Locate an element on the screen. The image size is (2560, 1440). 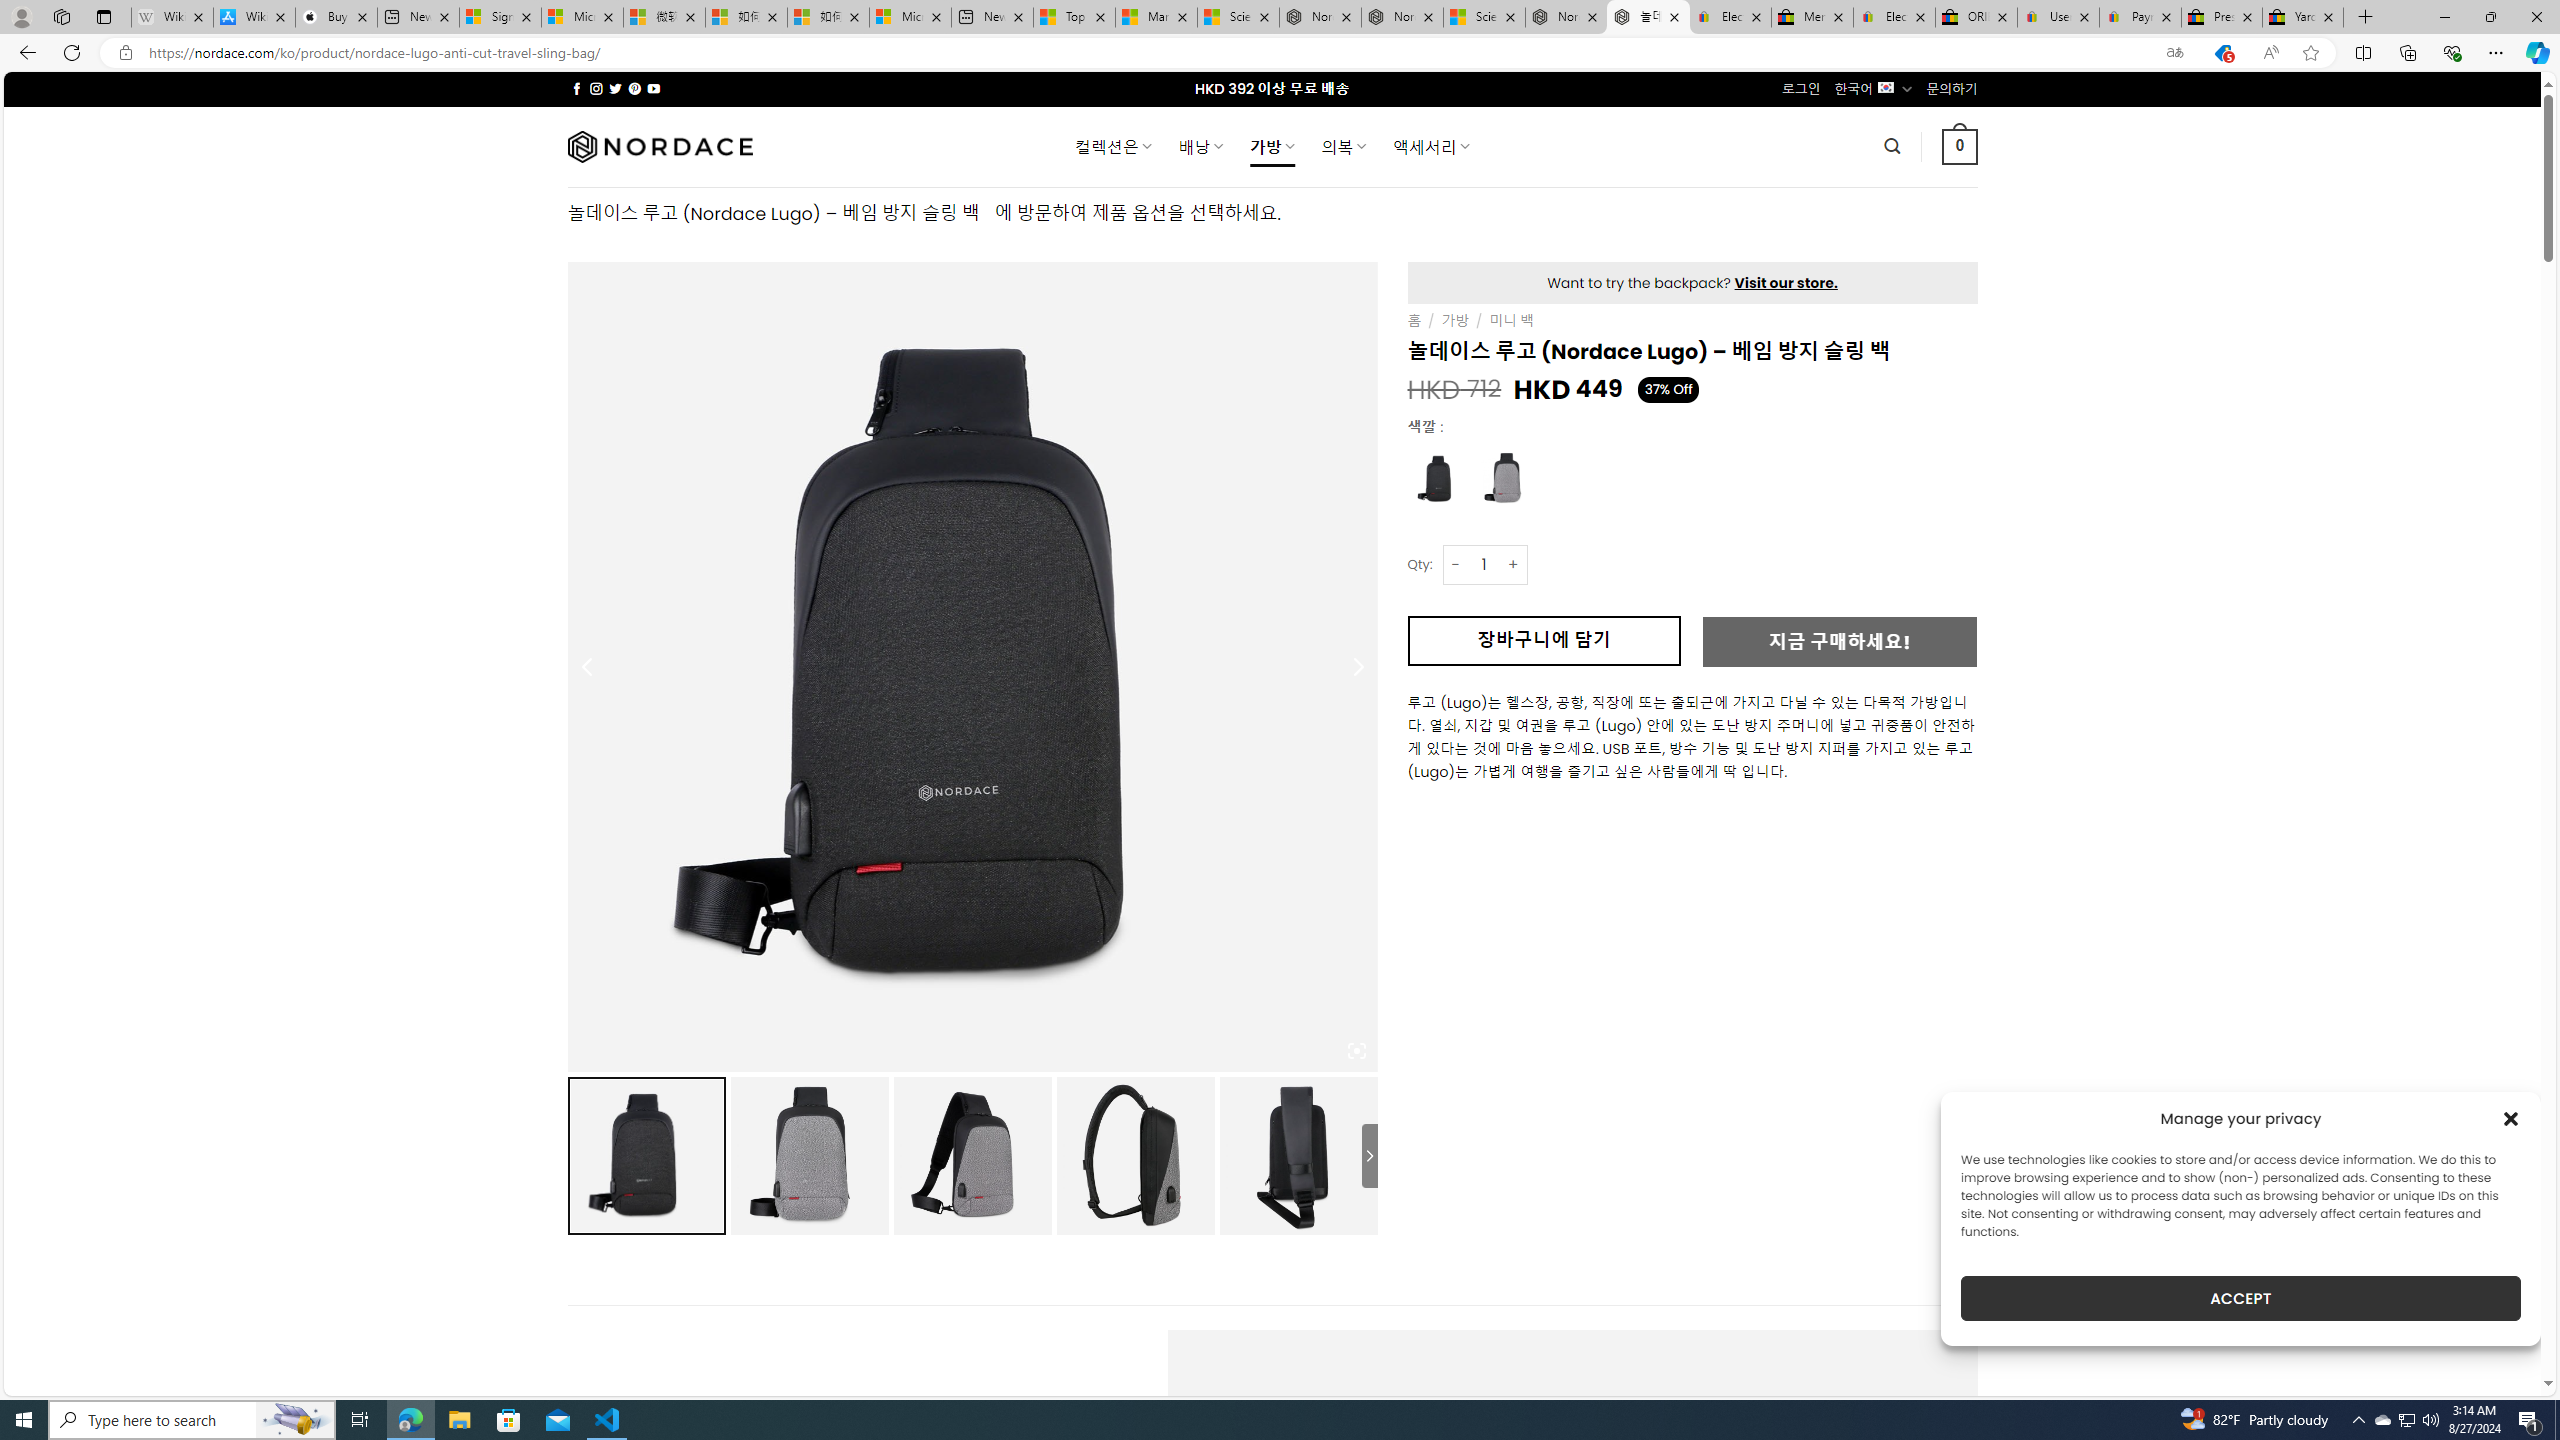
Class: cmplz-close is located at coordinates (2511, 1118).